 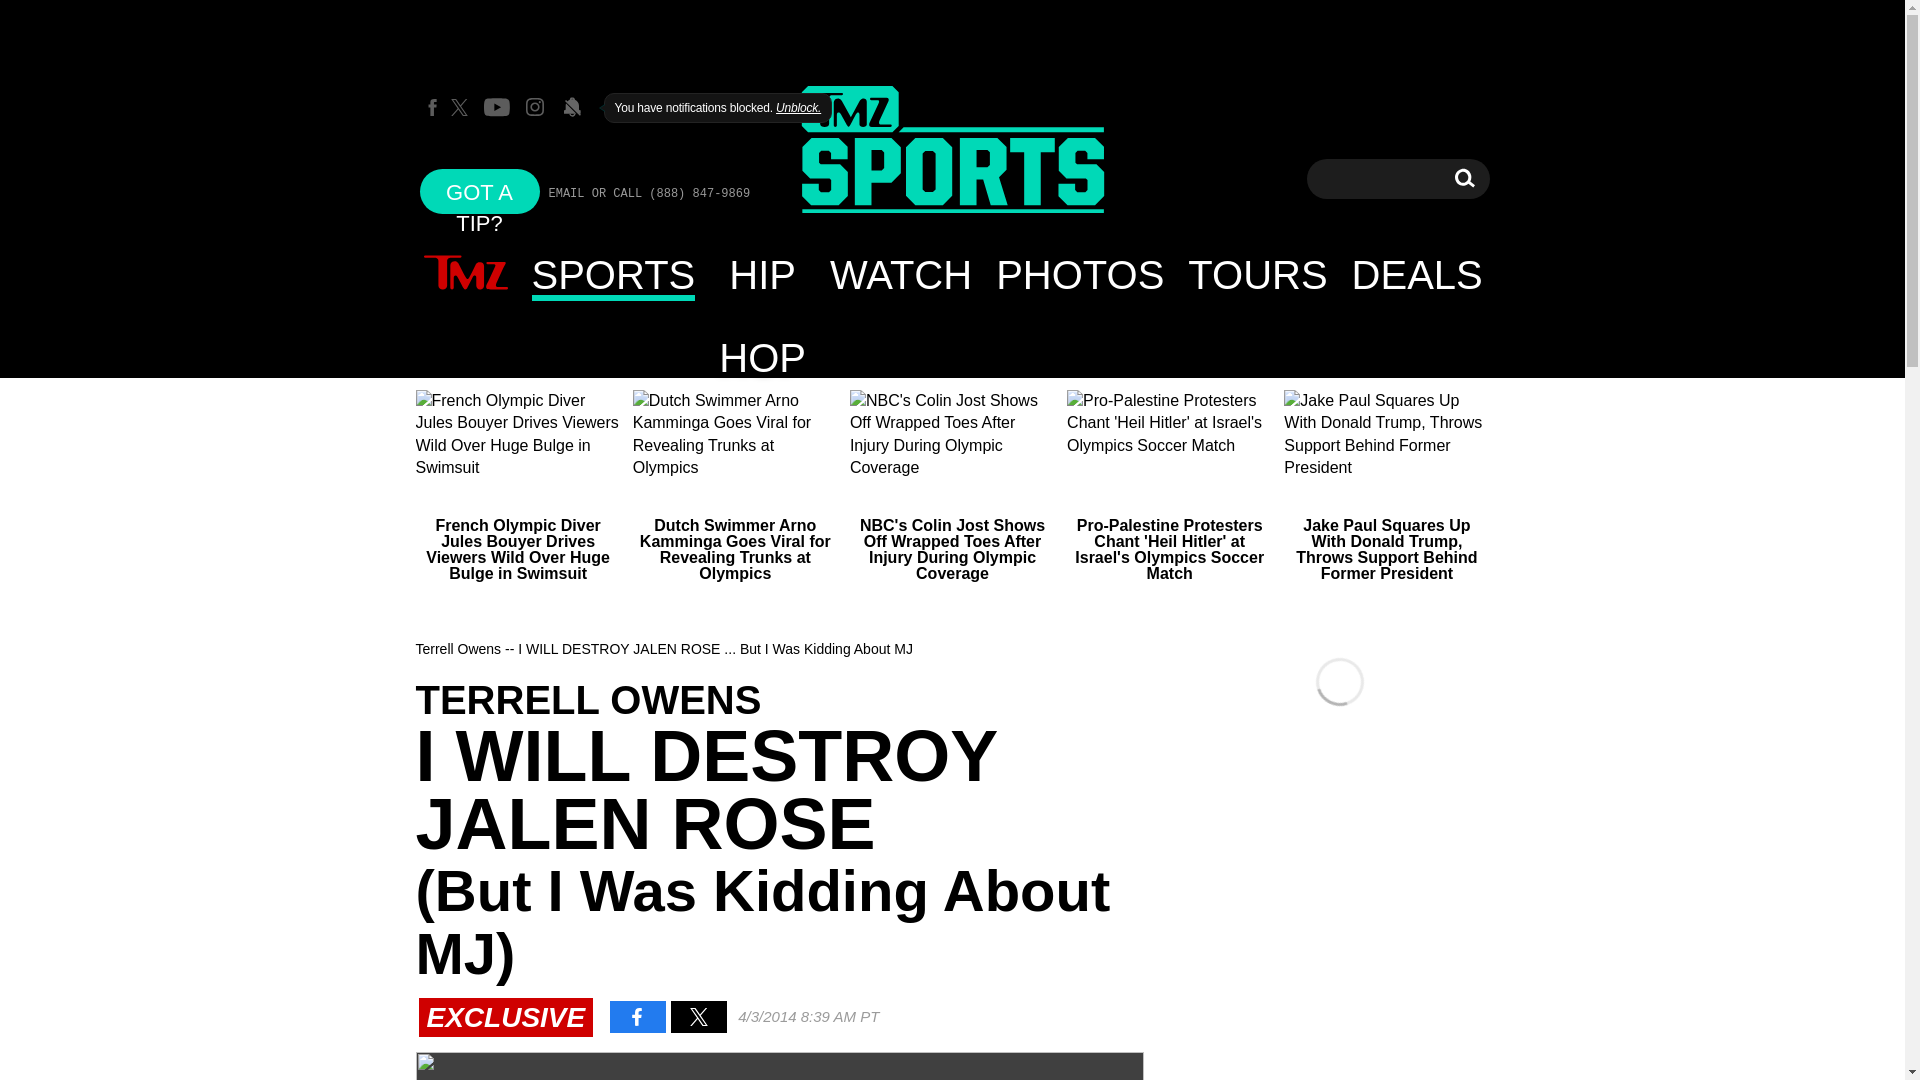 I want to click on NEWS, so click(x=466, y=274).